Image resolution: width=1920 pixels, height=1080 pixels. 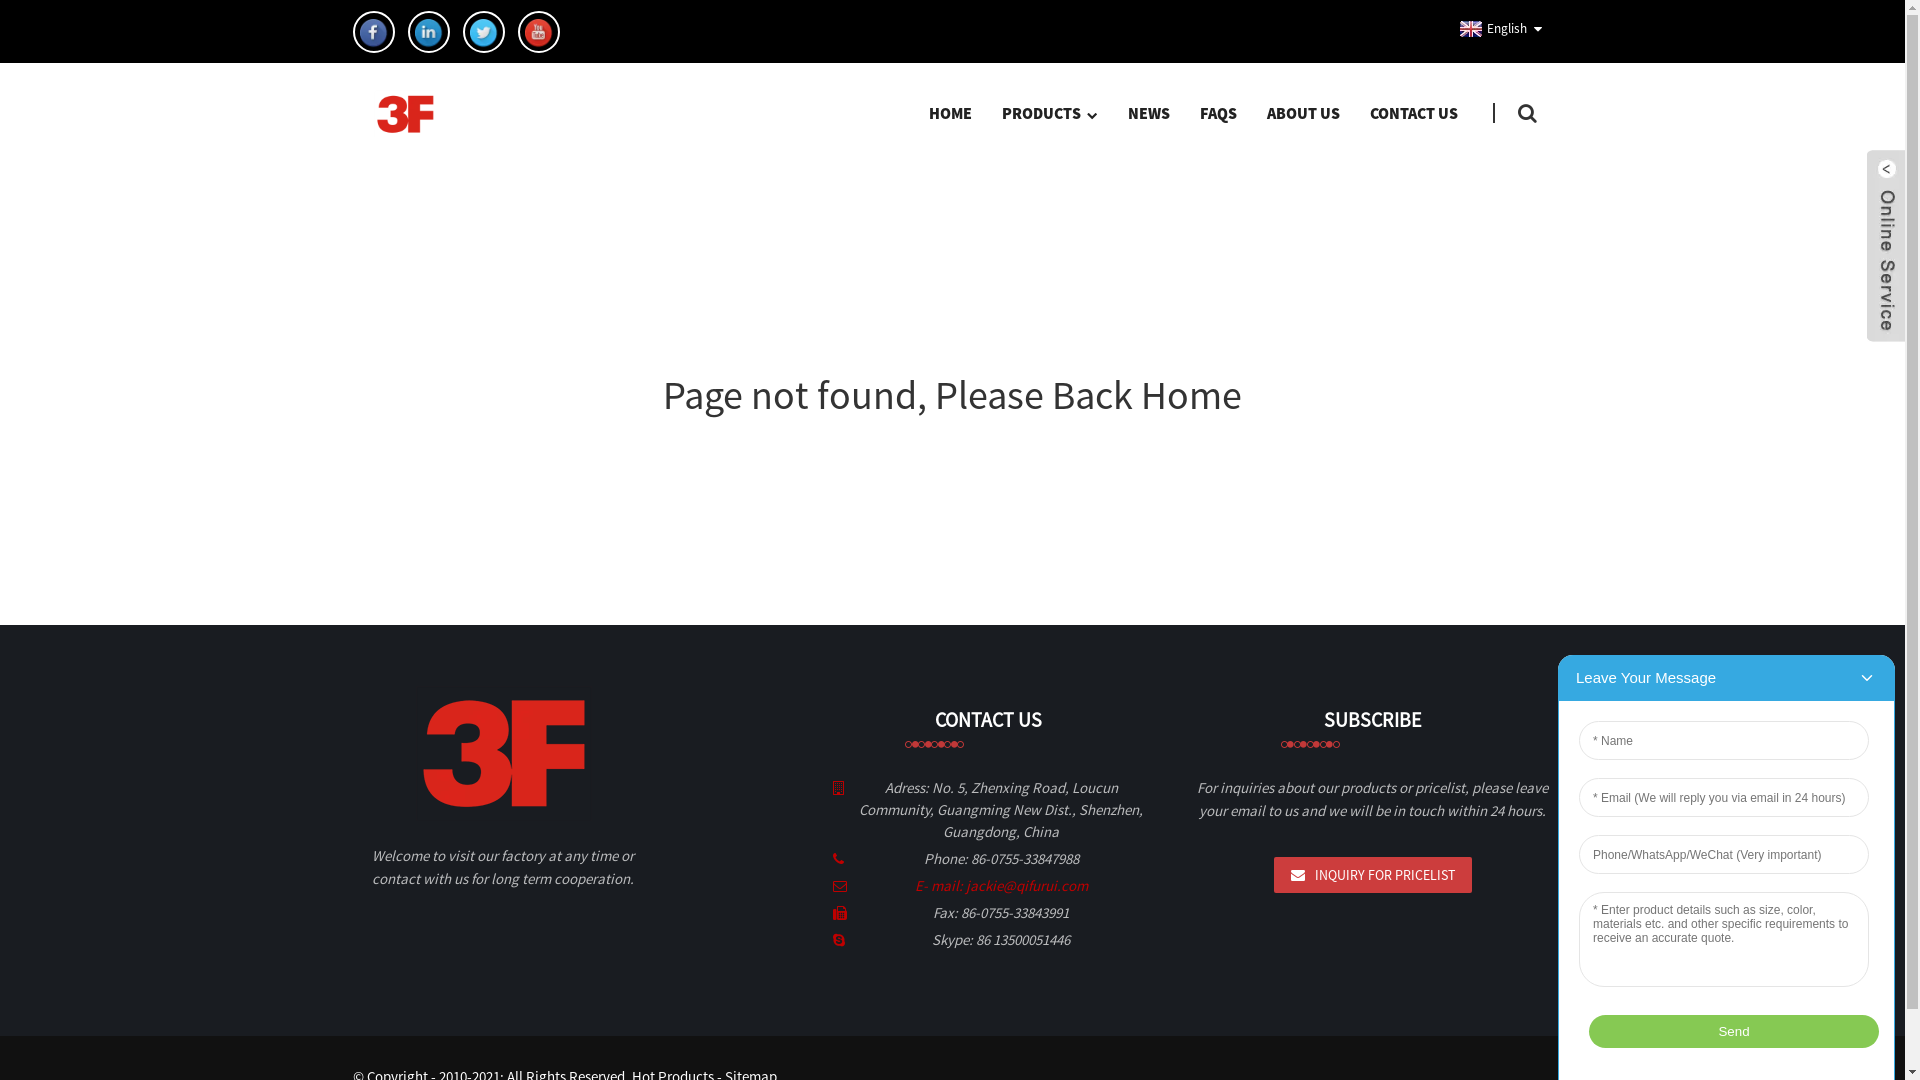 I want to click on INQUIRY FOR PRICELIST, so click(x=1373, y=875).